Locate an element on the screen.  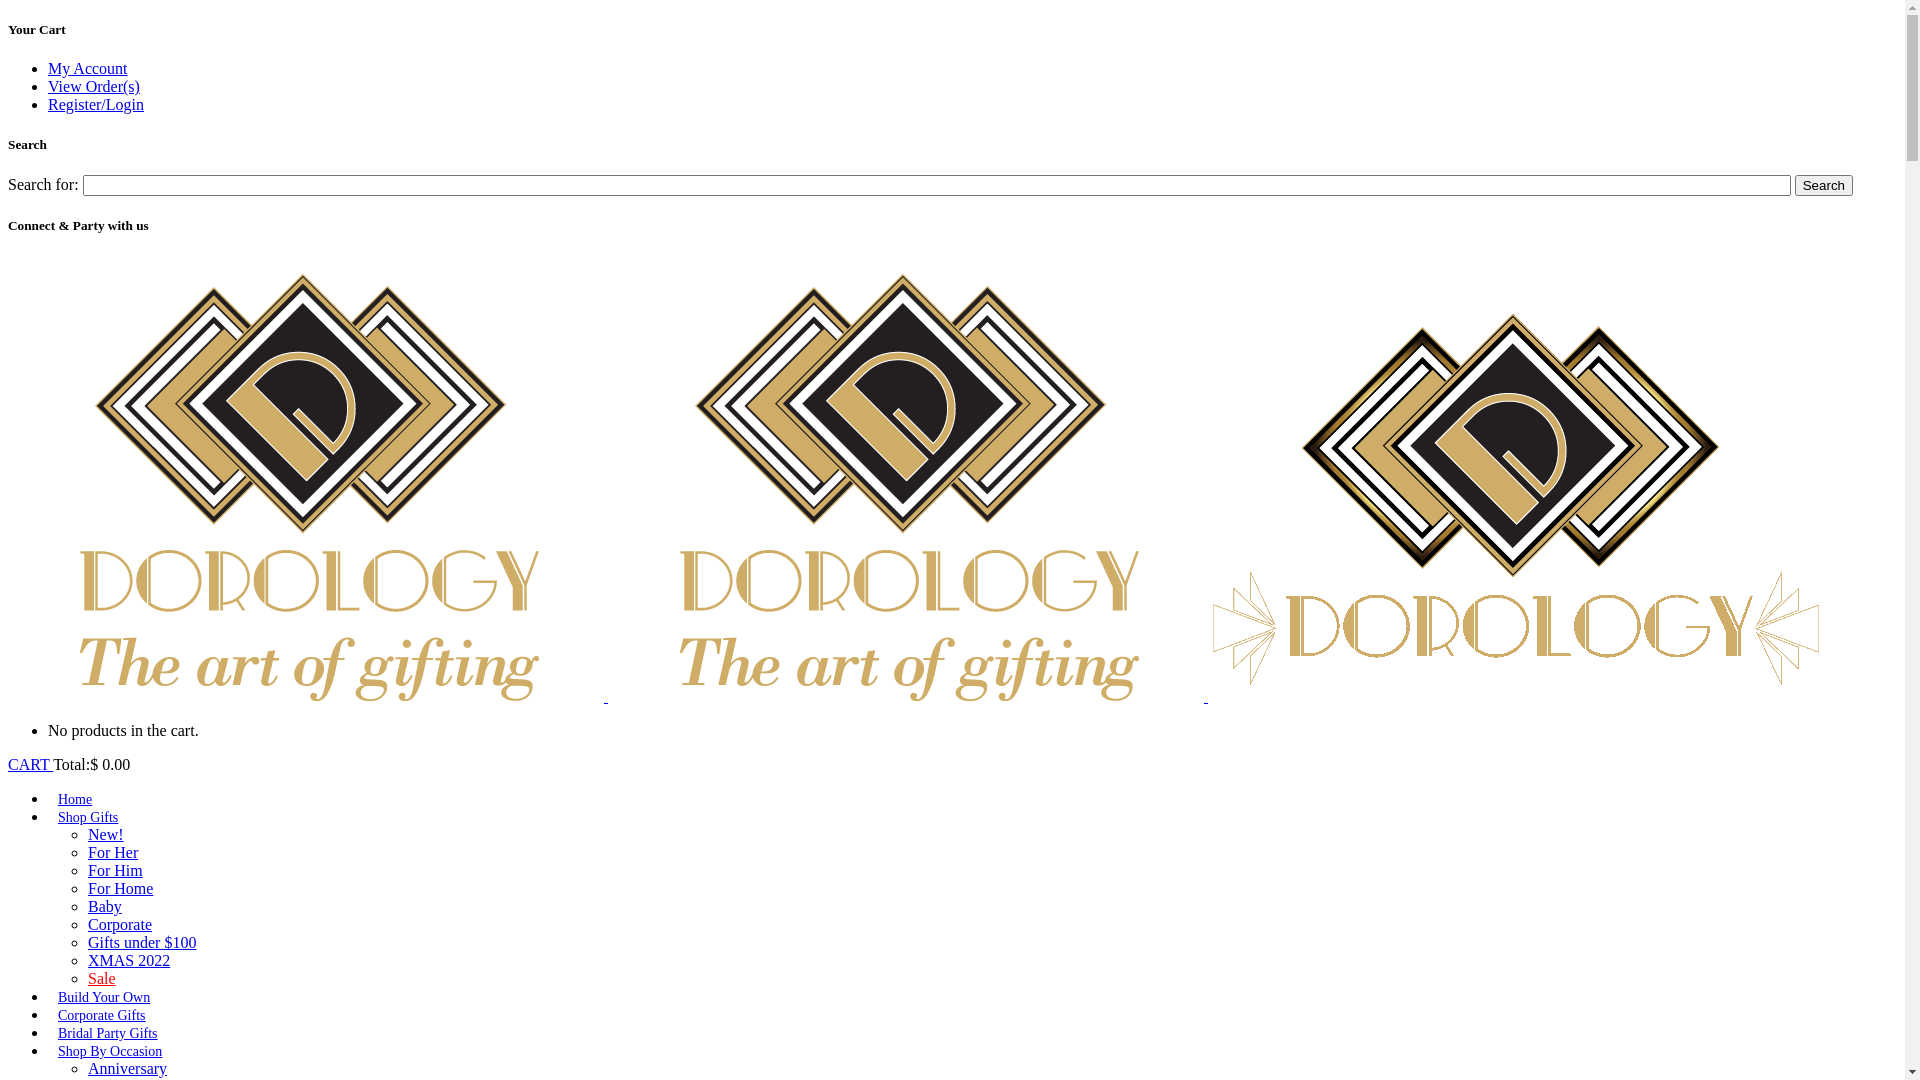
For Him is located at coordinates (116, 870).